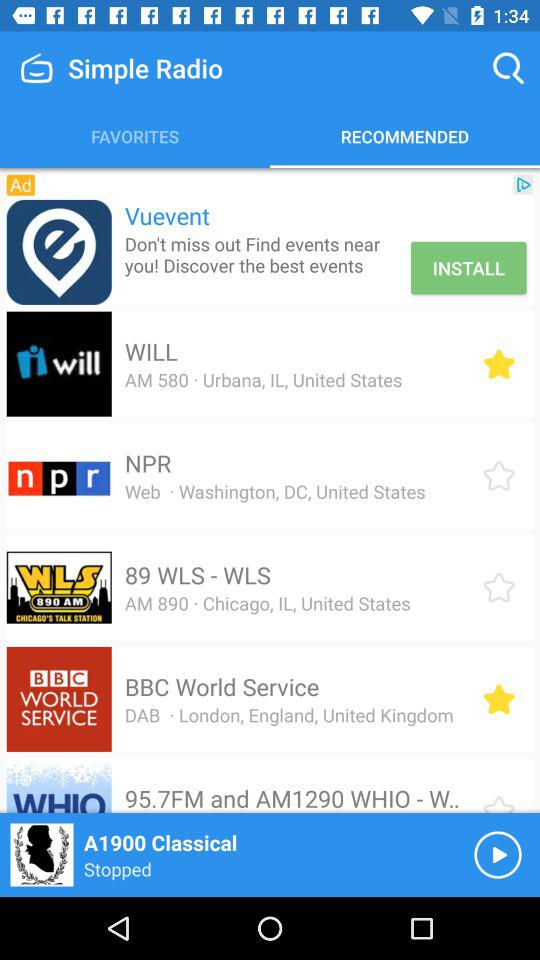  I want to click on tap the item to the left of vuevent, so click(20, 184).